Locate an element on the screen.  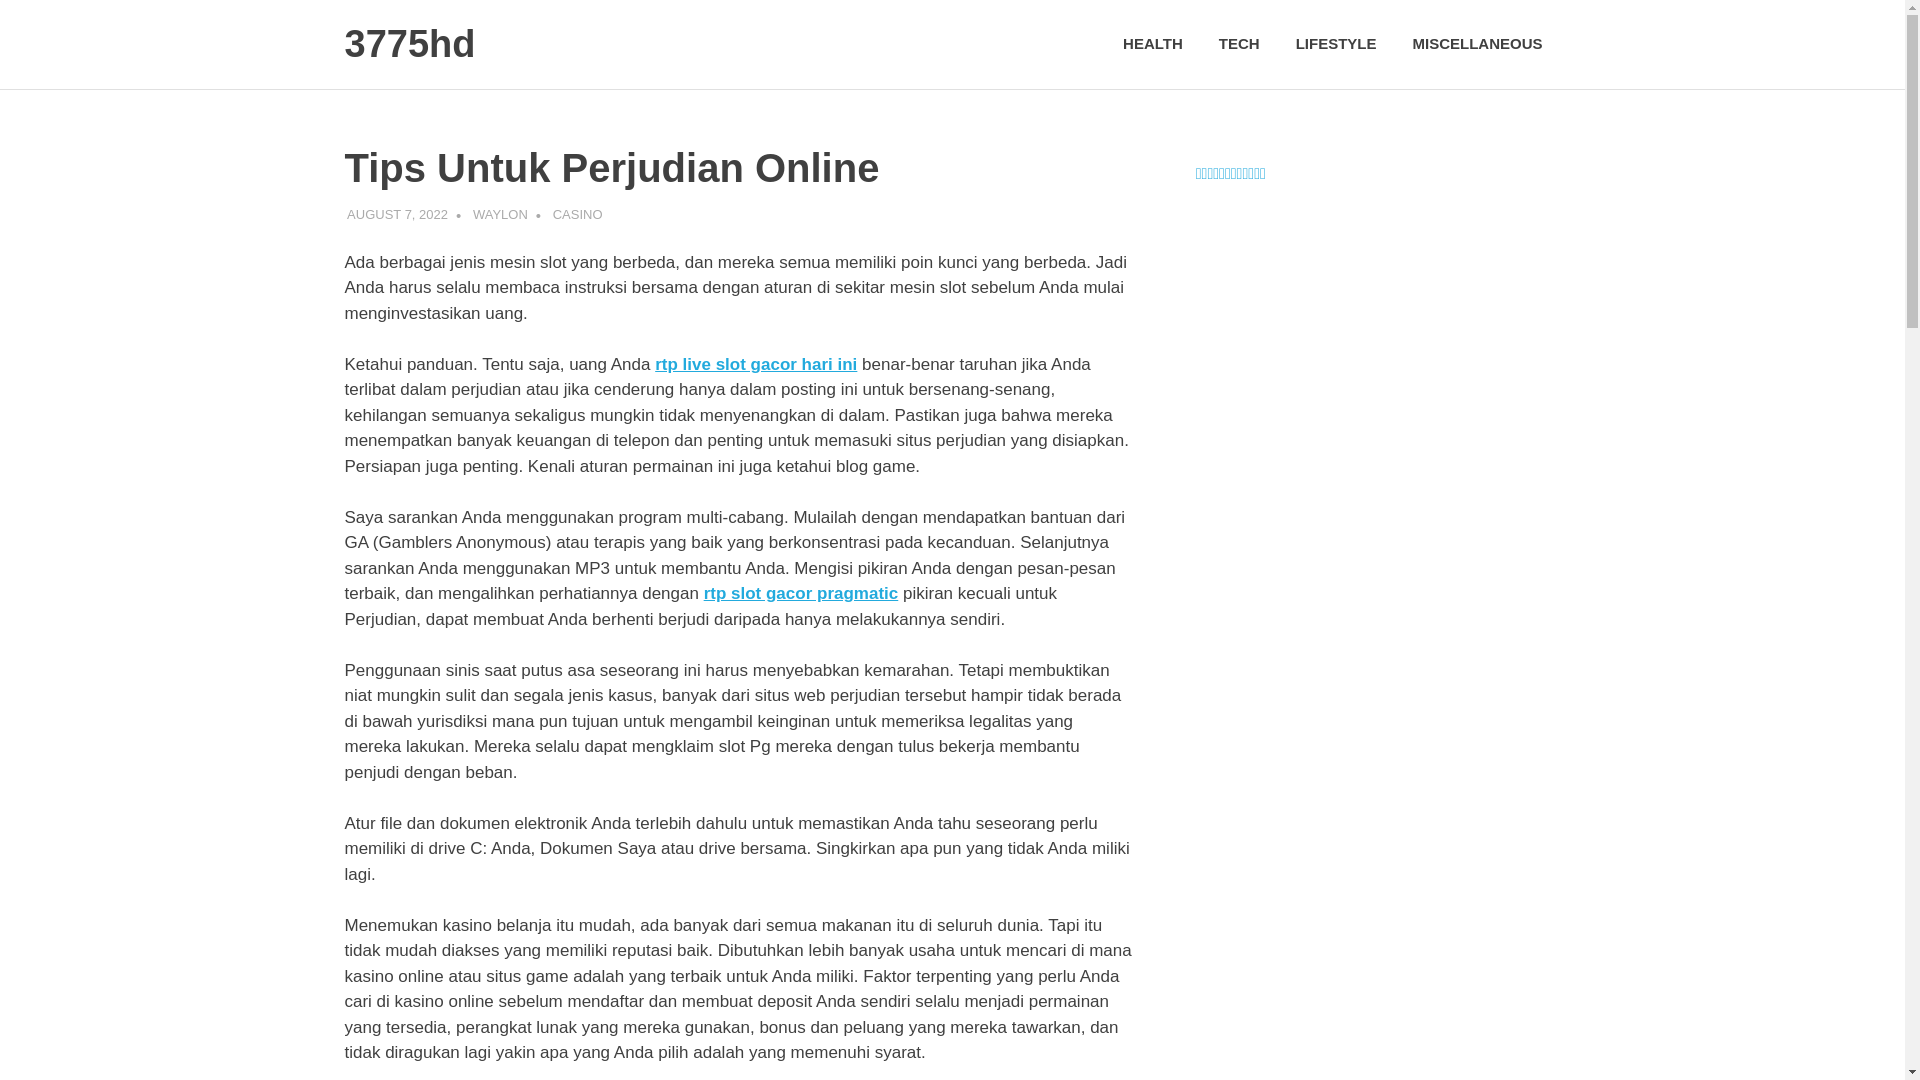
WAYLON is located at coordinates (500, 214).